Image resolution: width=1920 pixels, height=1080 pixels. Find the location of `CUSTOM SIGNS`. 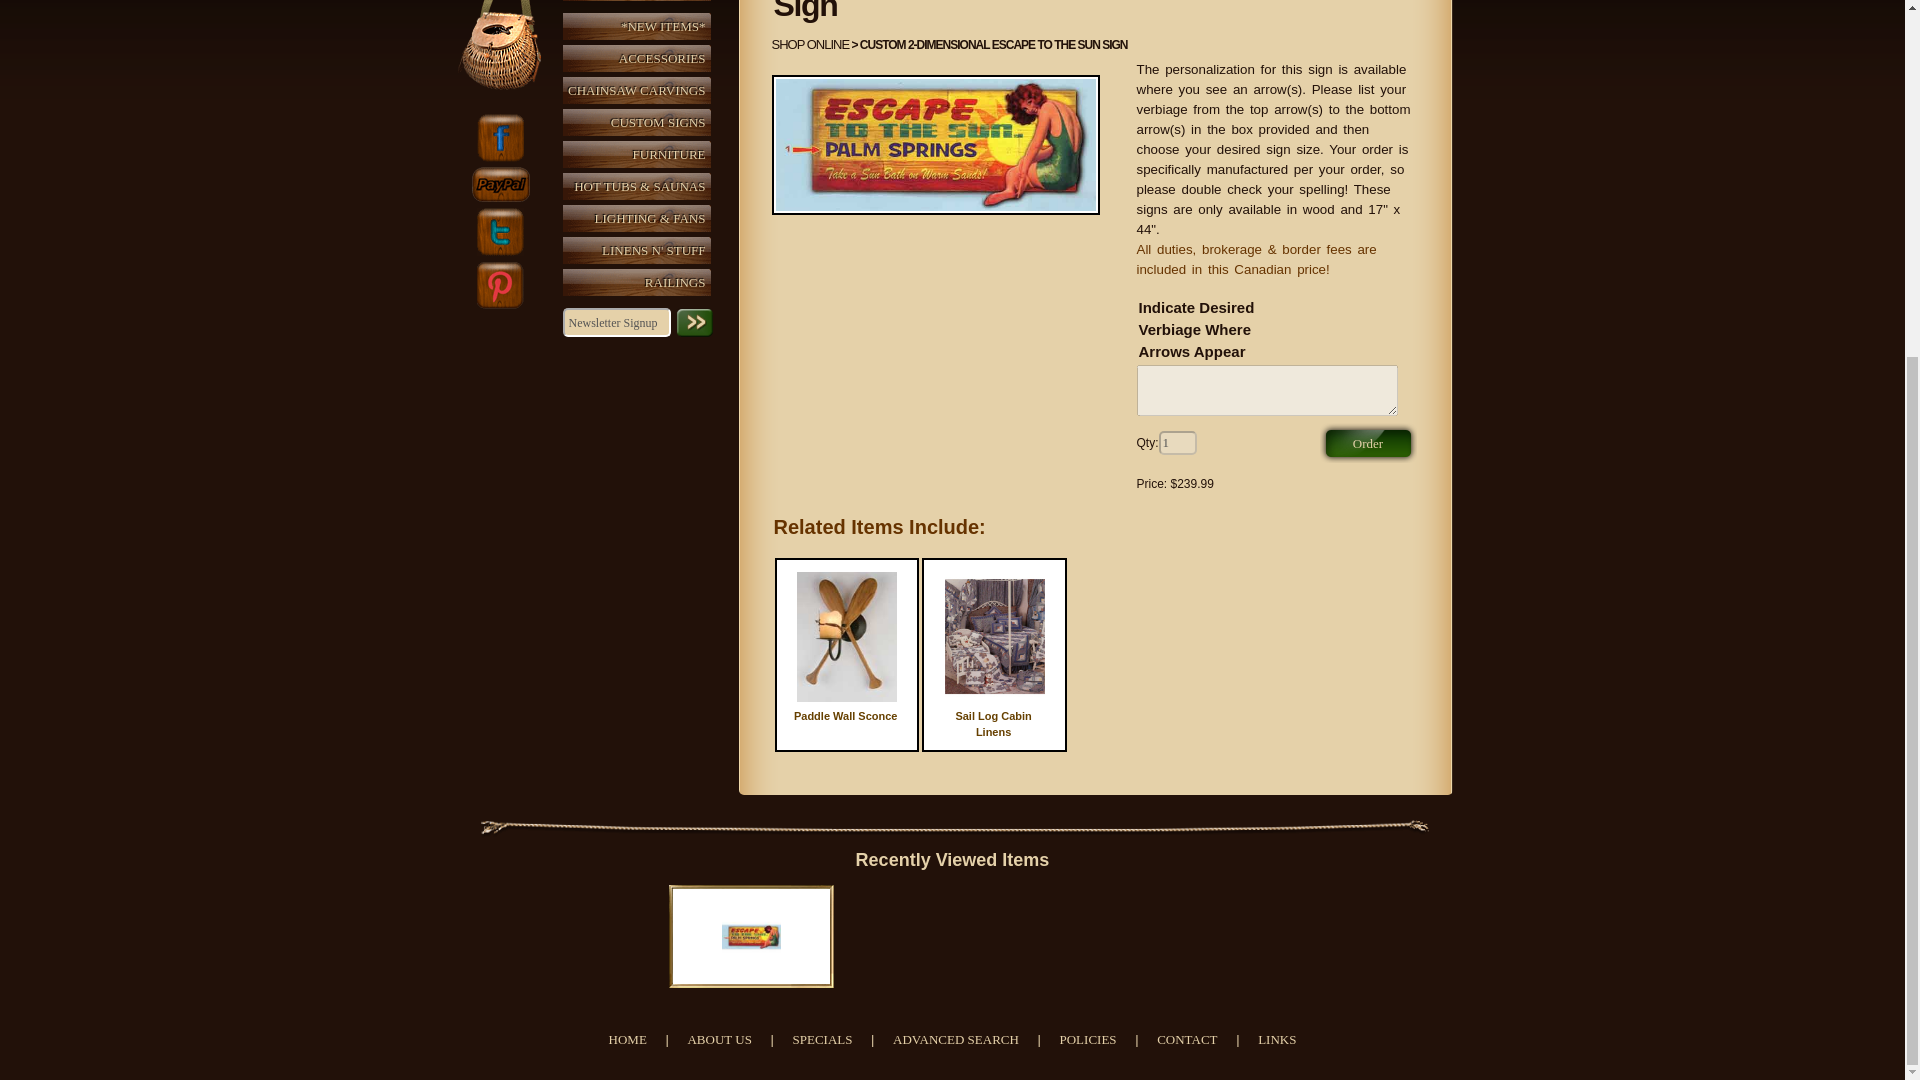

CUSTOM SIGNS is located at coordinates (641, 122).